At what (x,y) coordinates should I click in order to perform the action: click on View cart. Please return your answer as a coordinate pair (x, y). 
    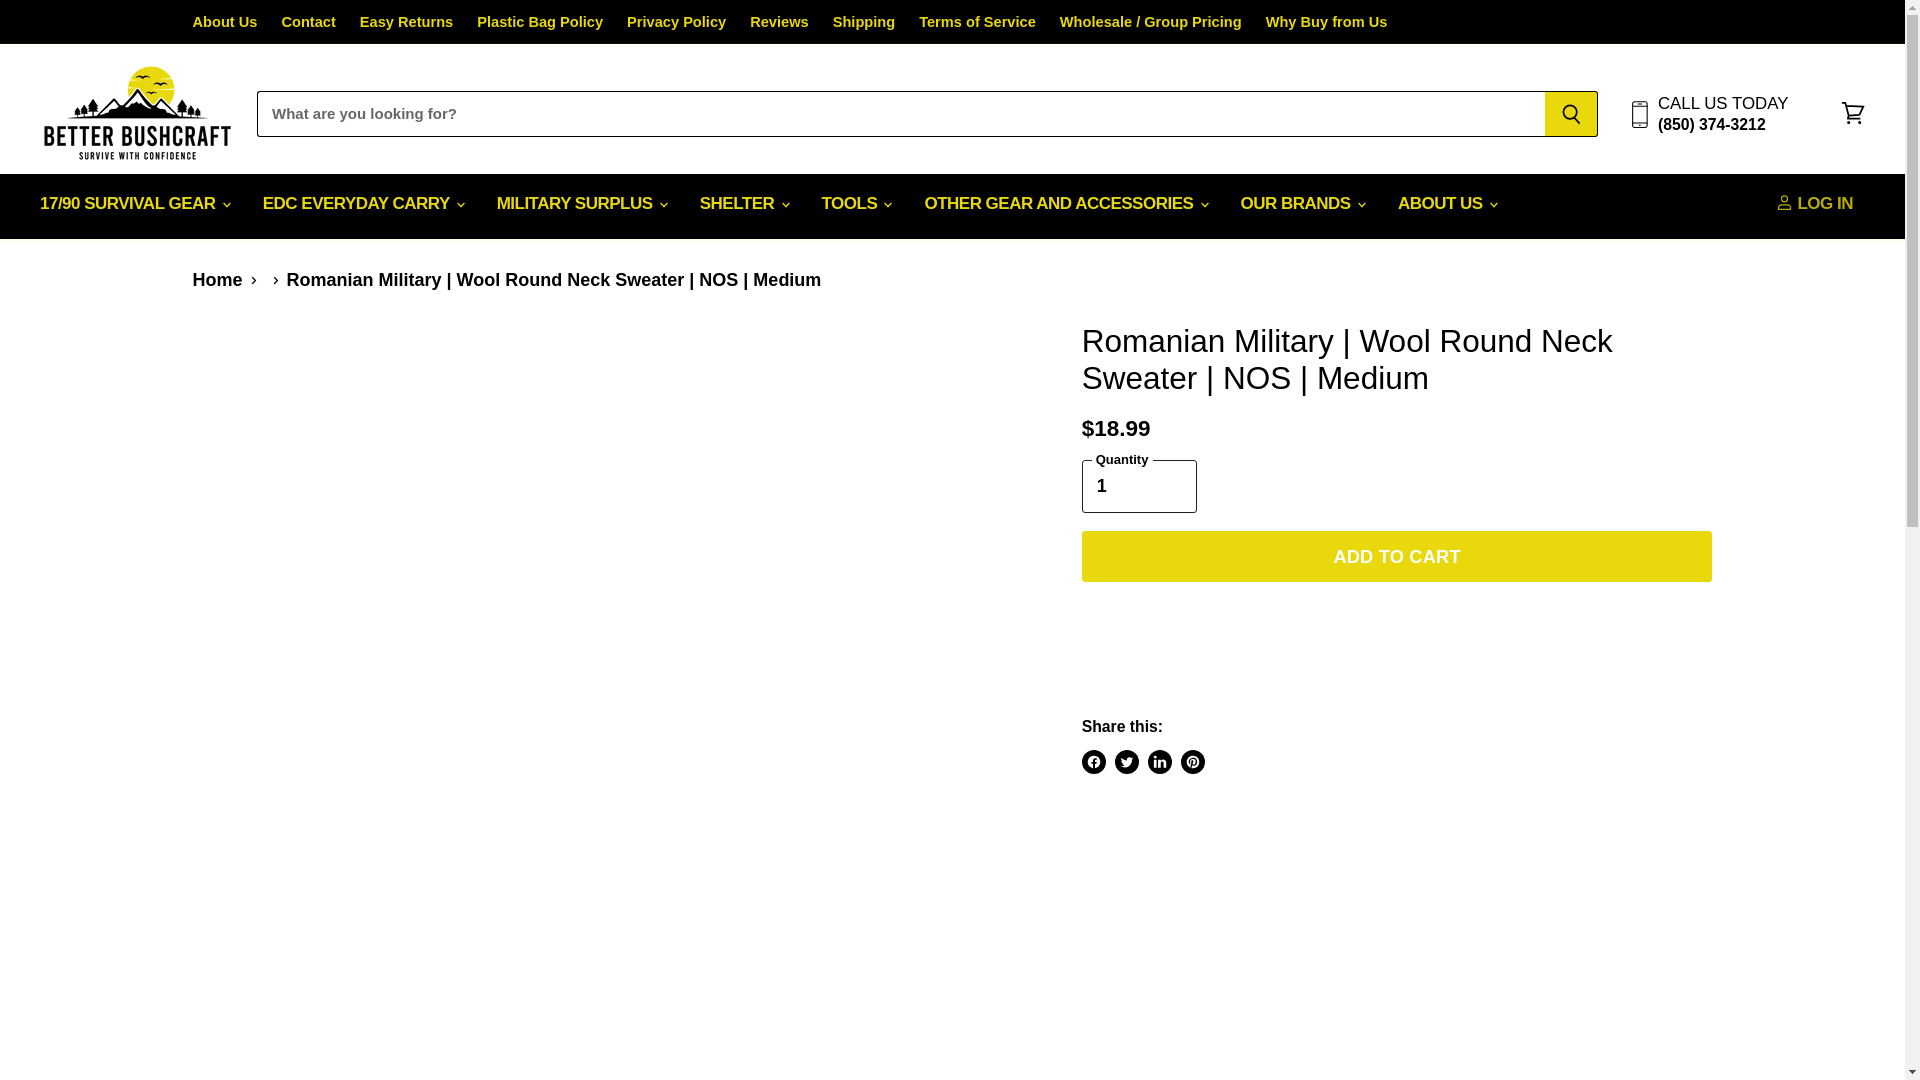
    Looking at the image, I should click on (1853, 114).